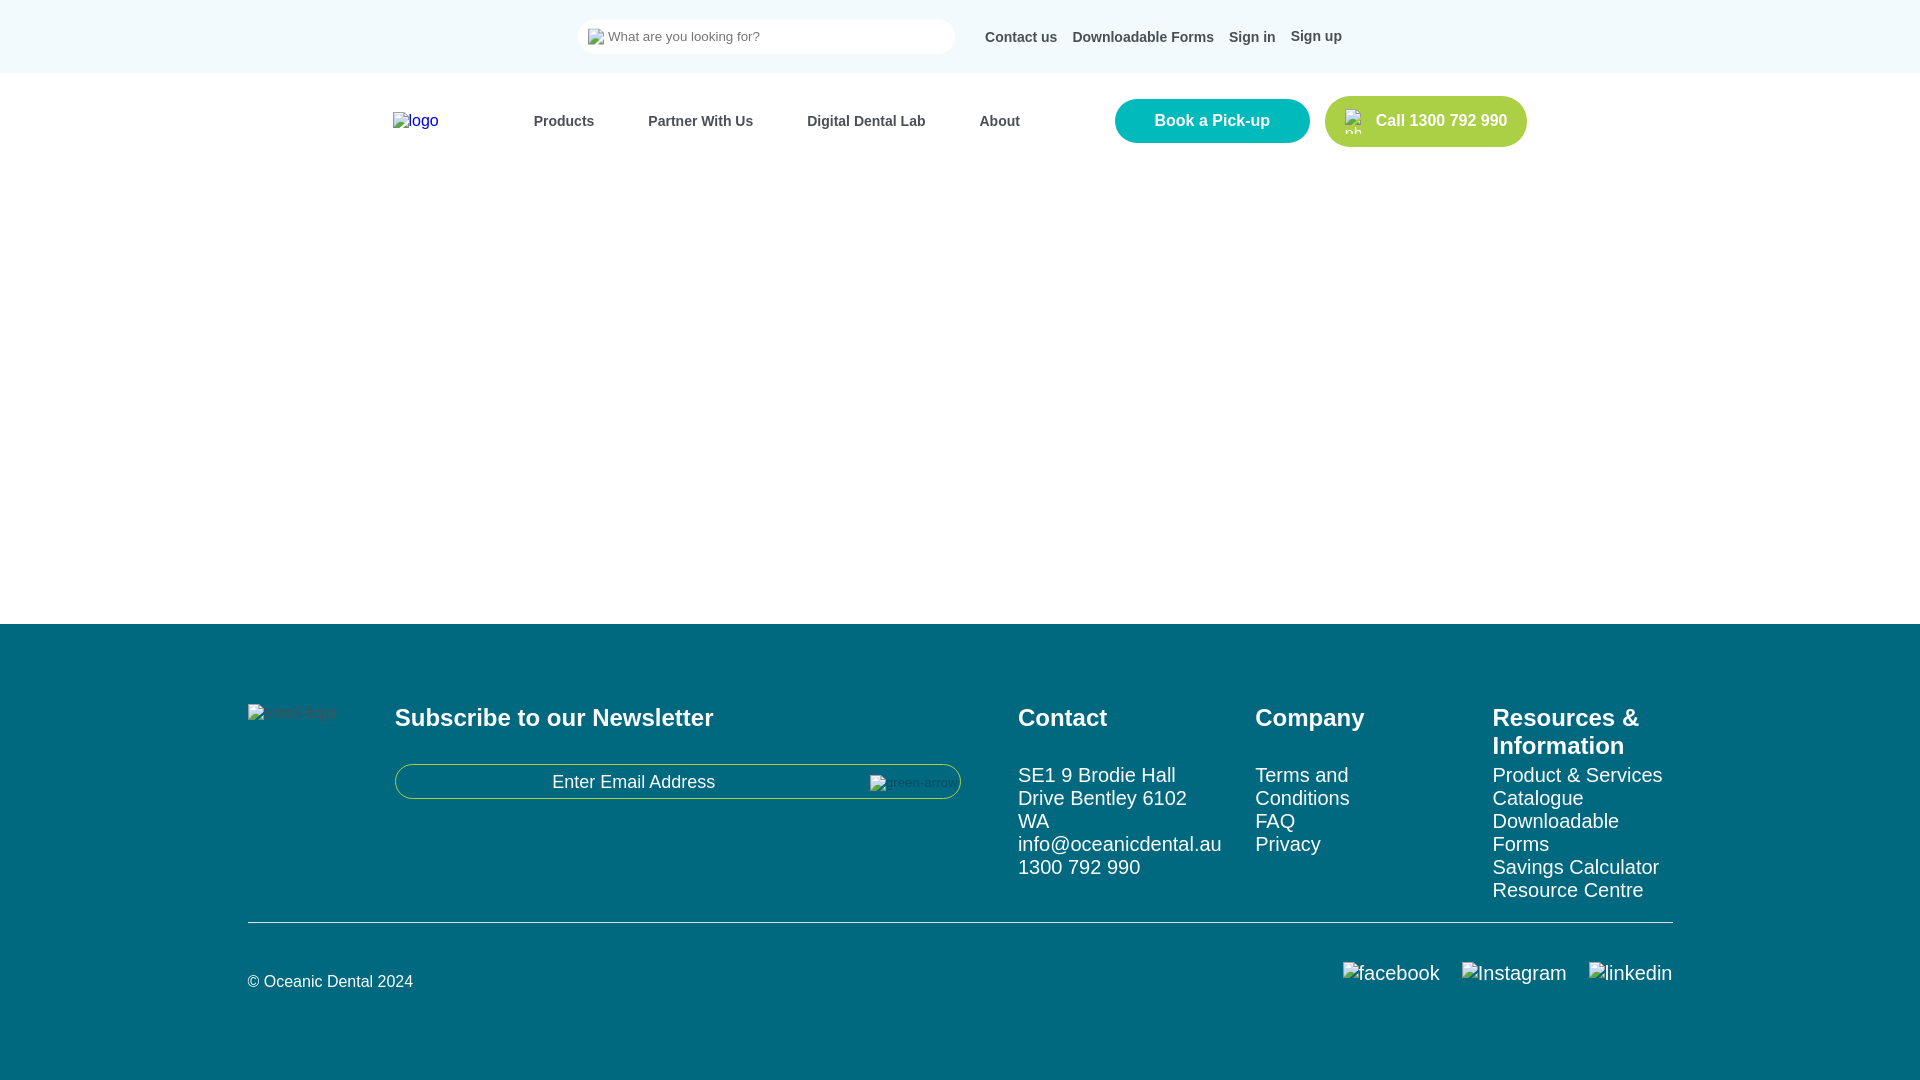 The image size is (1920, 1080). What do you see at coordinates (1142, 36) in the screenshot?
I see `Downloadable Forms` at bounding box center [1142, 36].